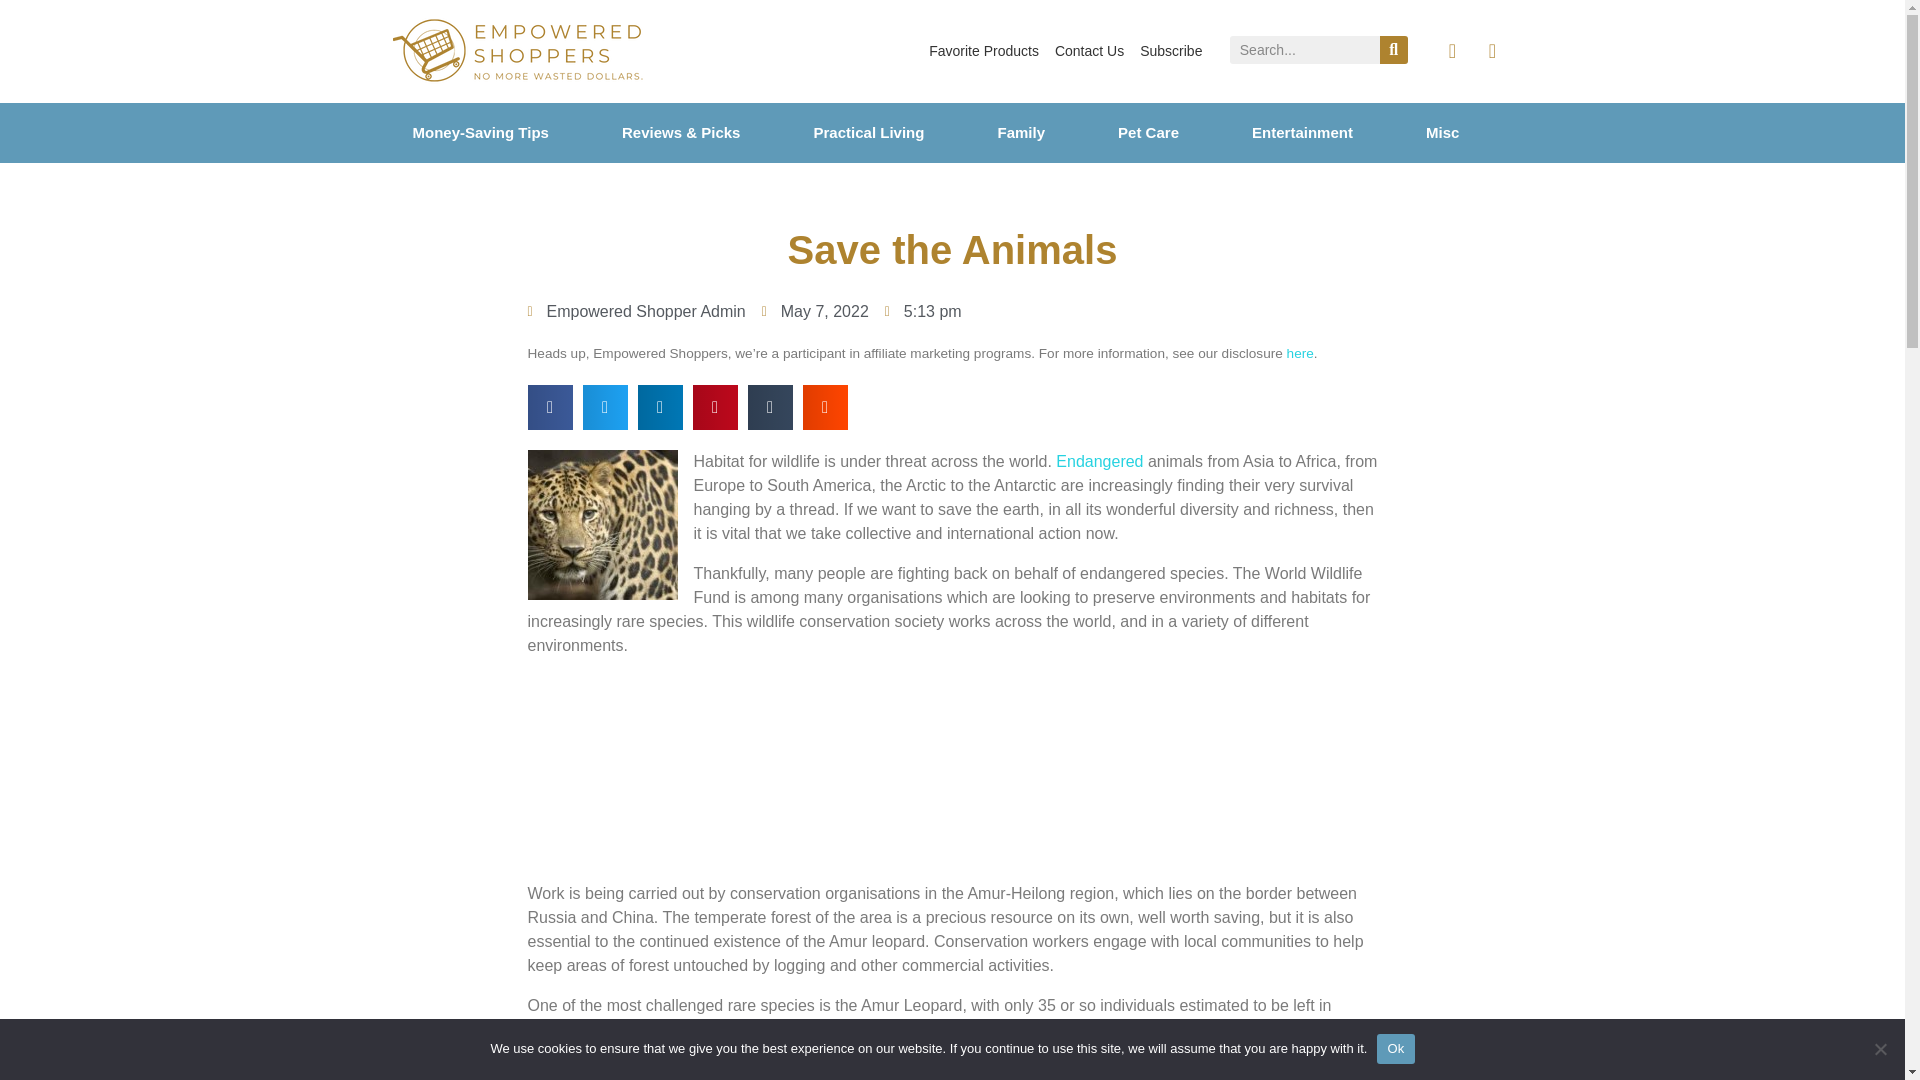 This screenshot has width=1920, height=1080. What do you see at coordinates (1170, 51) in the screenshot?
I see `Subscribe` at bounding box center [1170, 51].